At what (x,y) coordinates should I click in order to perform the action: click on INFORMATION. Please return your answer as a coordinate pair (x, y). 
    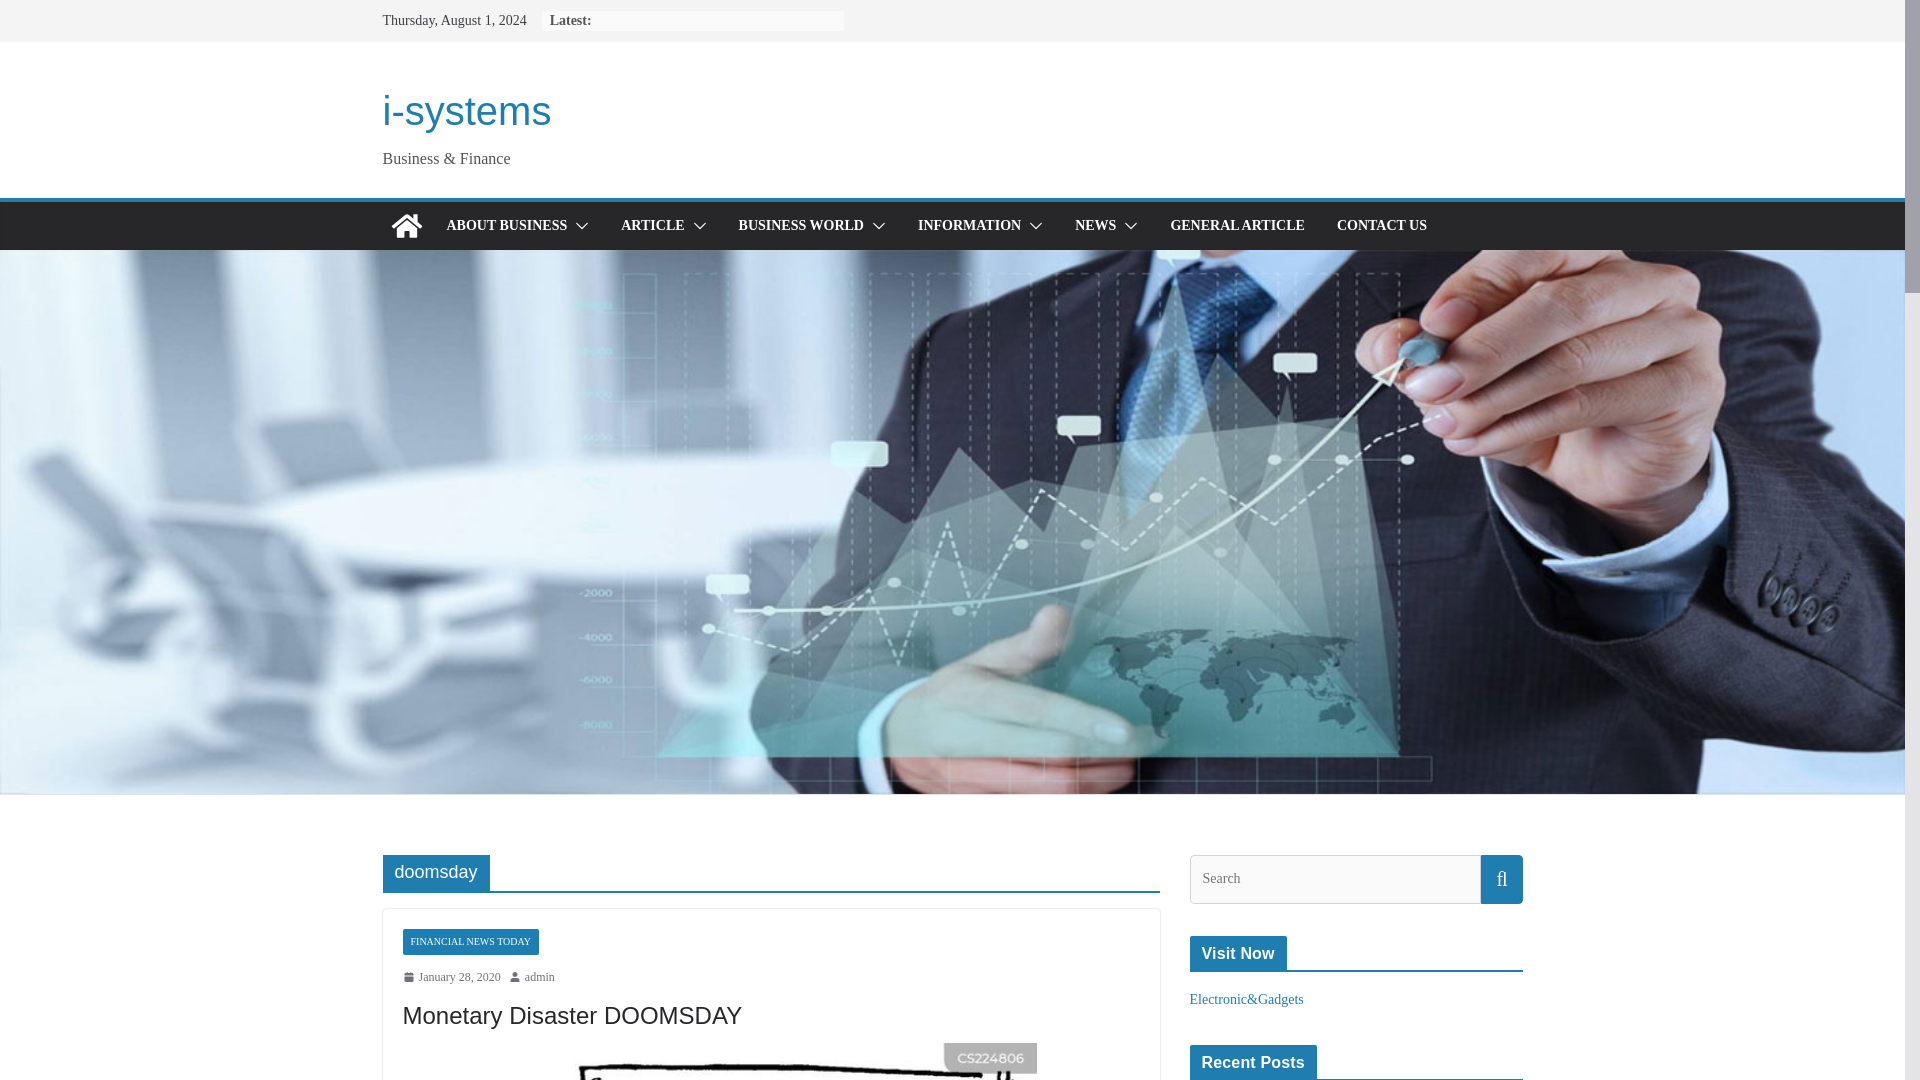
    Looking at the image, I should click on (969, 225).